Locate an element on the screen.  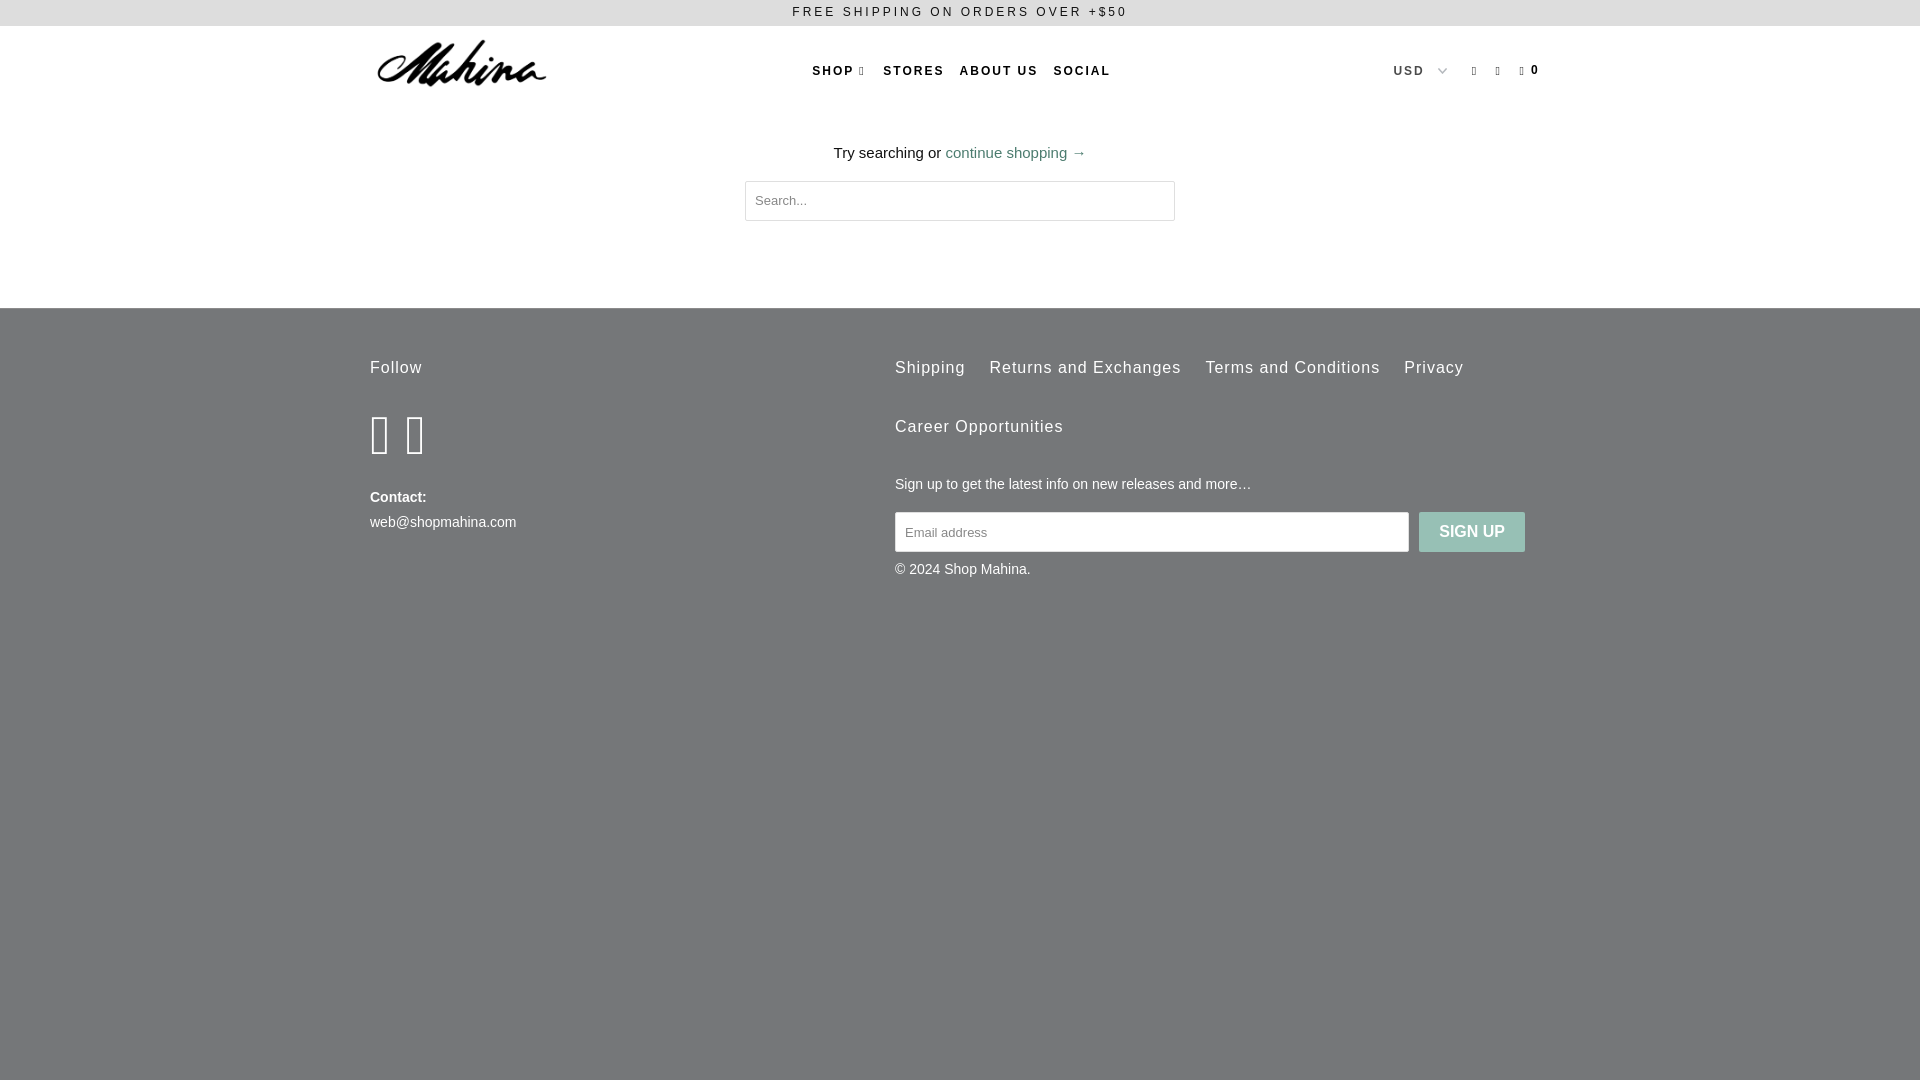
Shop Mahina is located at coordinates (472, 64).